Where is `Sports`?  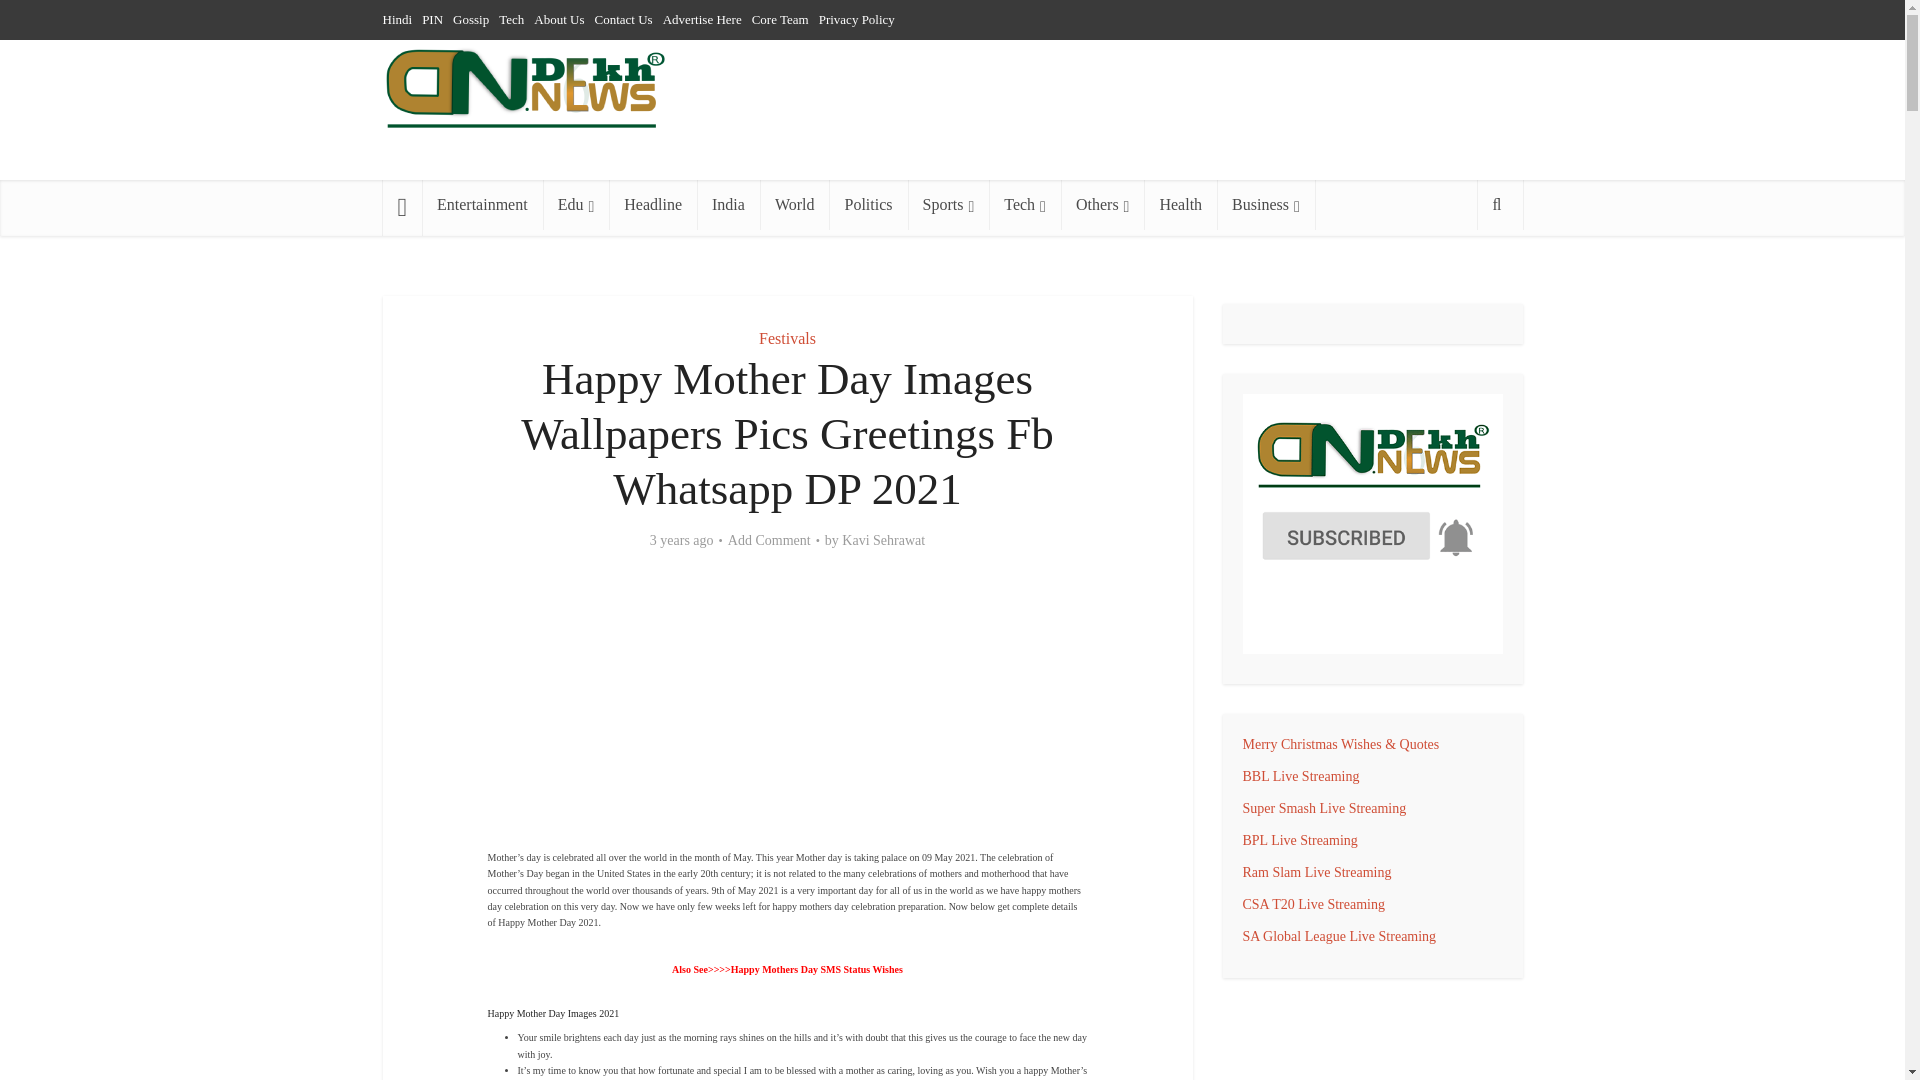
Sports is located at coordinates (949, 205).